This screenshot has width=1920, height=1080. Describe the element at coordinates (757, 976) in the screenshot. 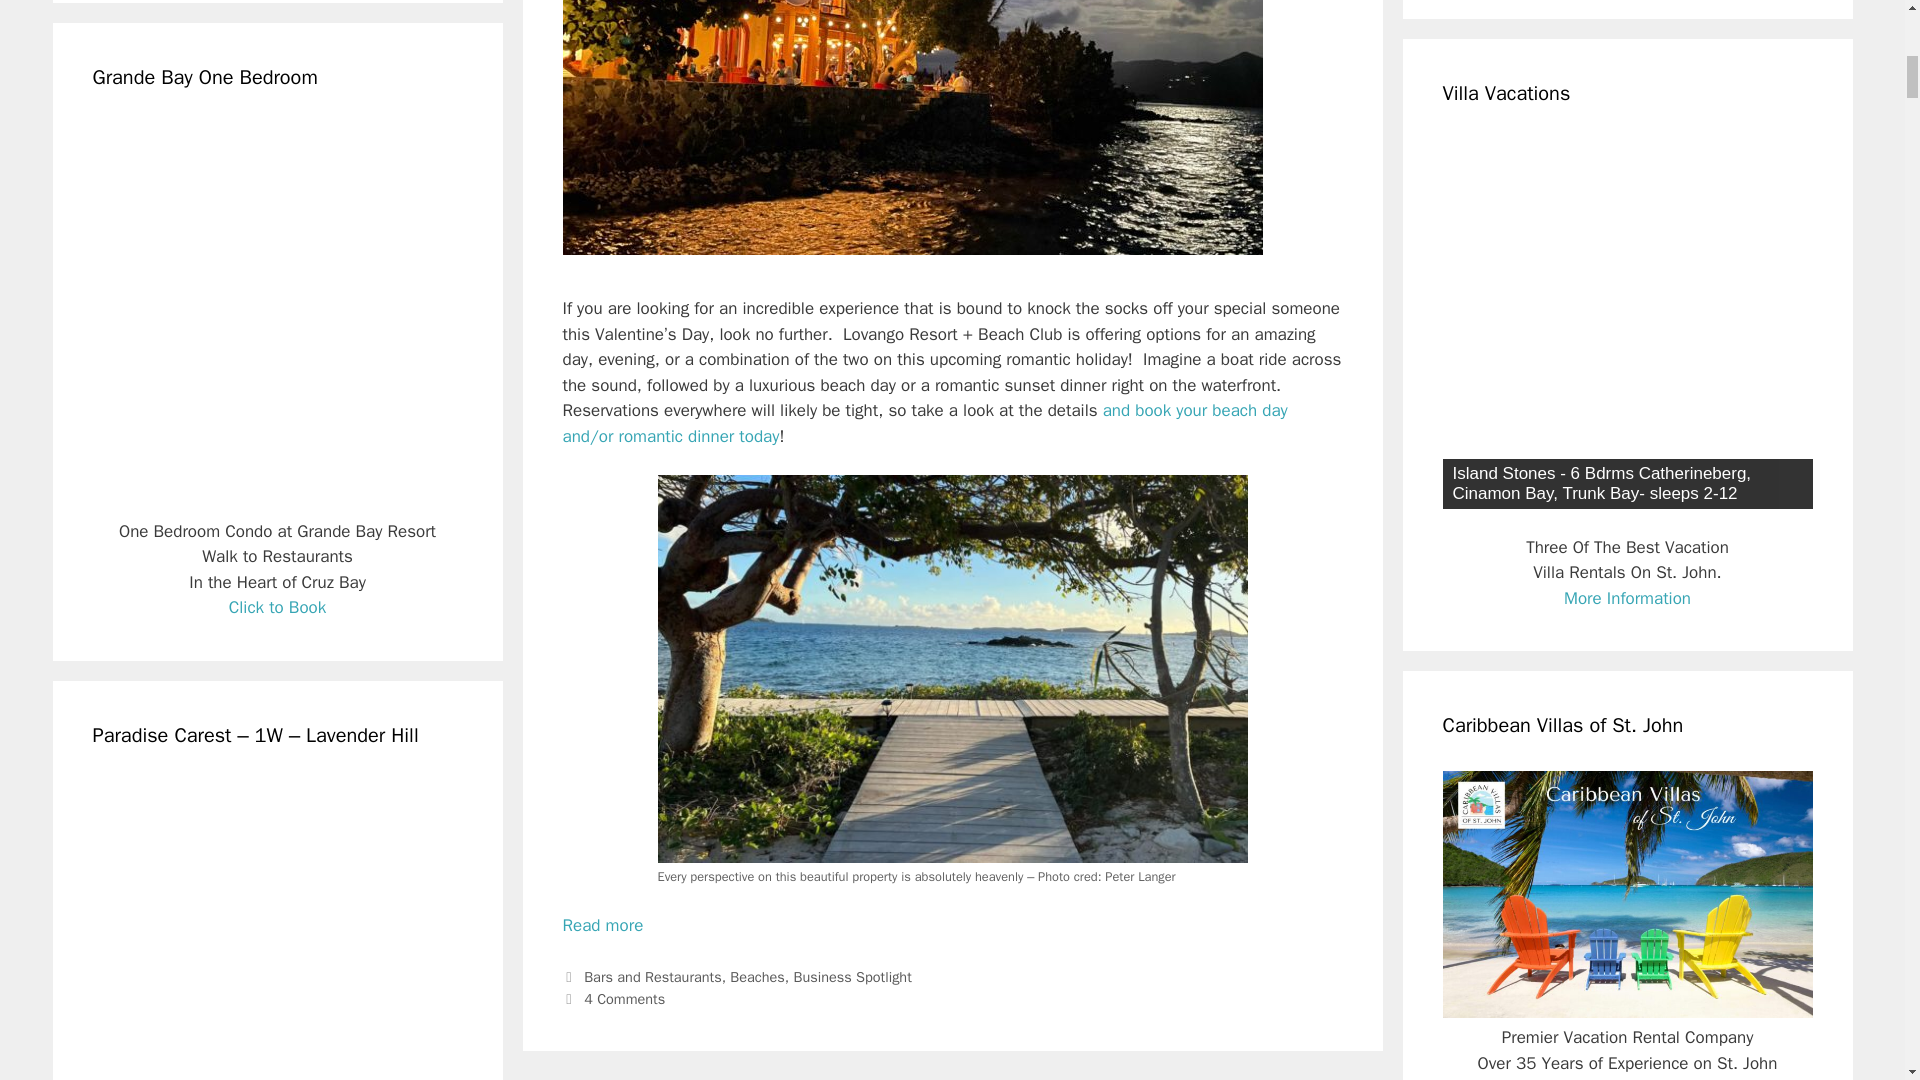

I see `Beaches` at that location.